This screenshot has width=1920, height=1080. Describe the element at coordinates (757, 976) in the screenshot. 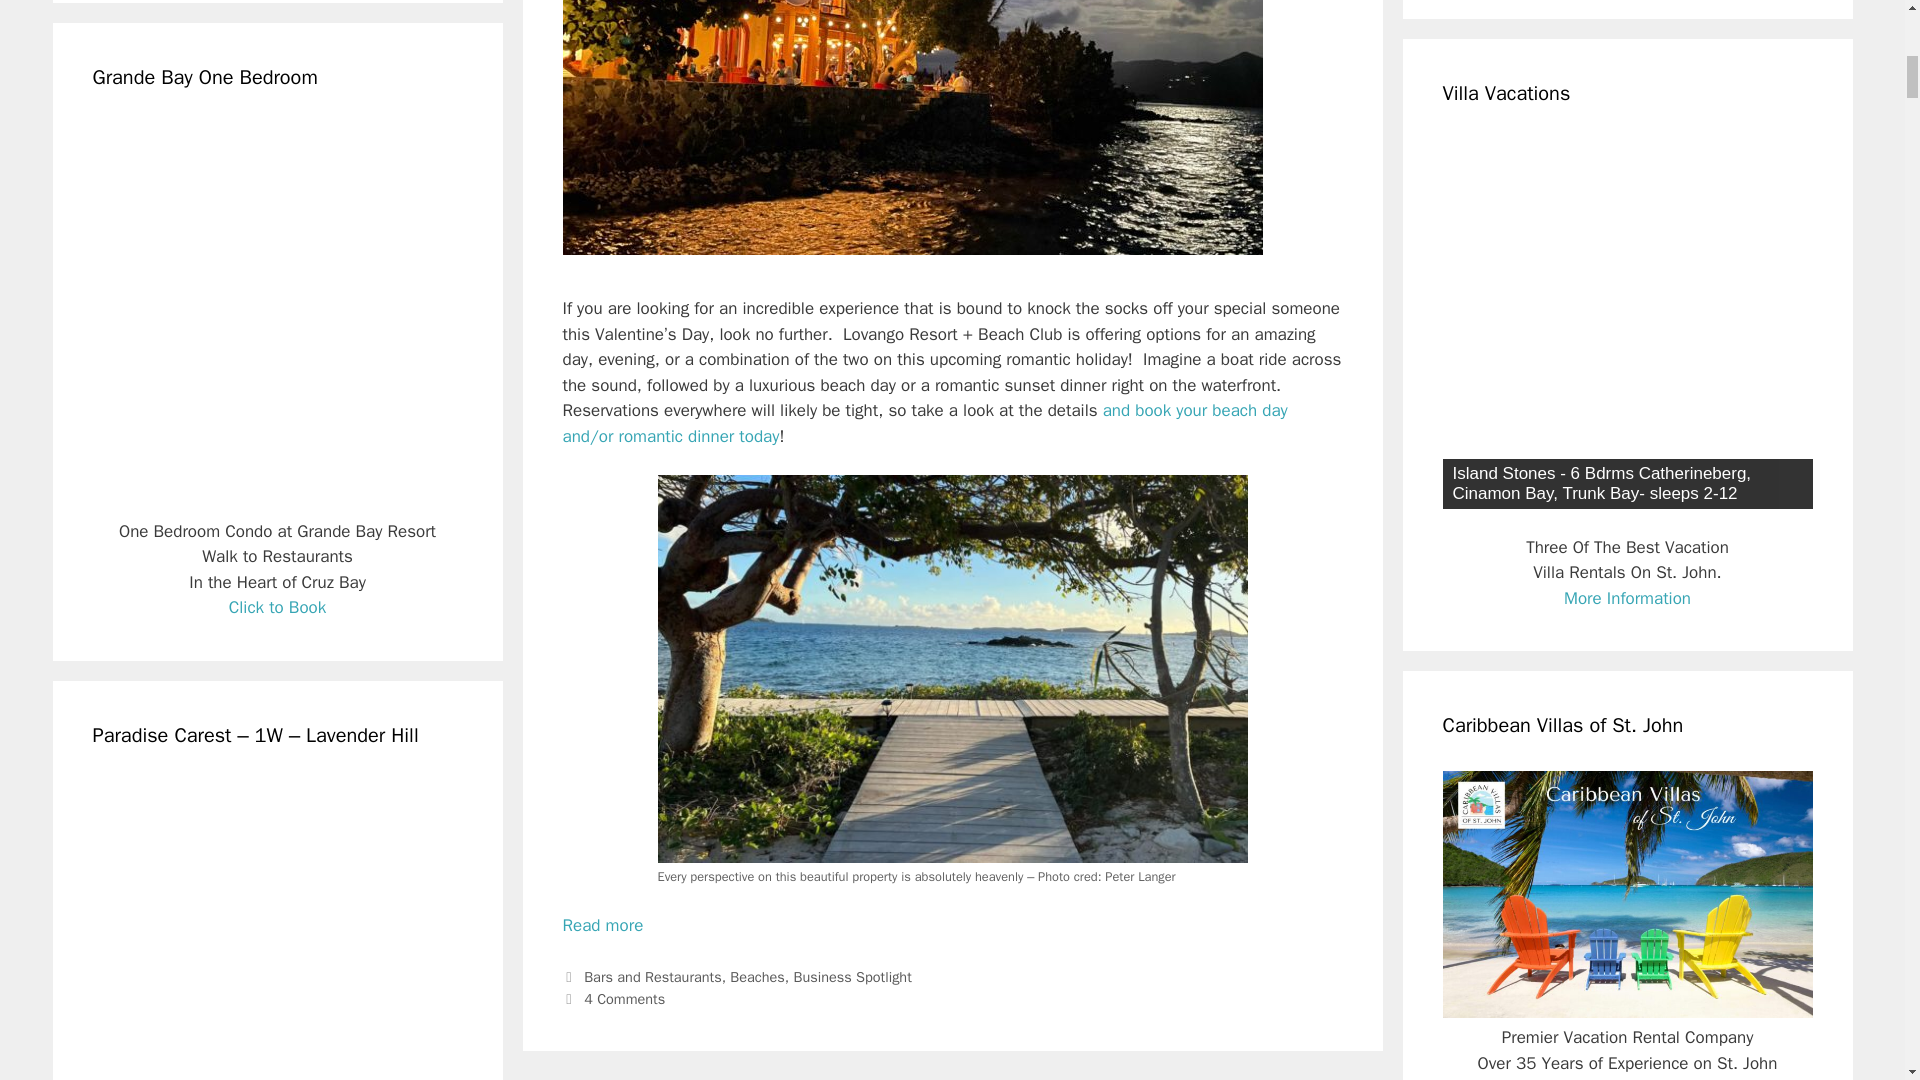

I see `Beaches` at that location.